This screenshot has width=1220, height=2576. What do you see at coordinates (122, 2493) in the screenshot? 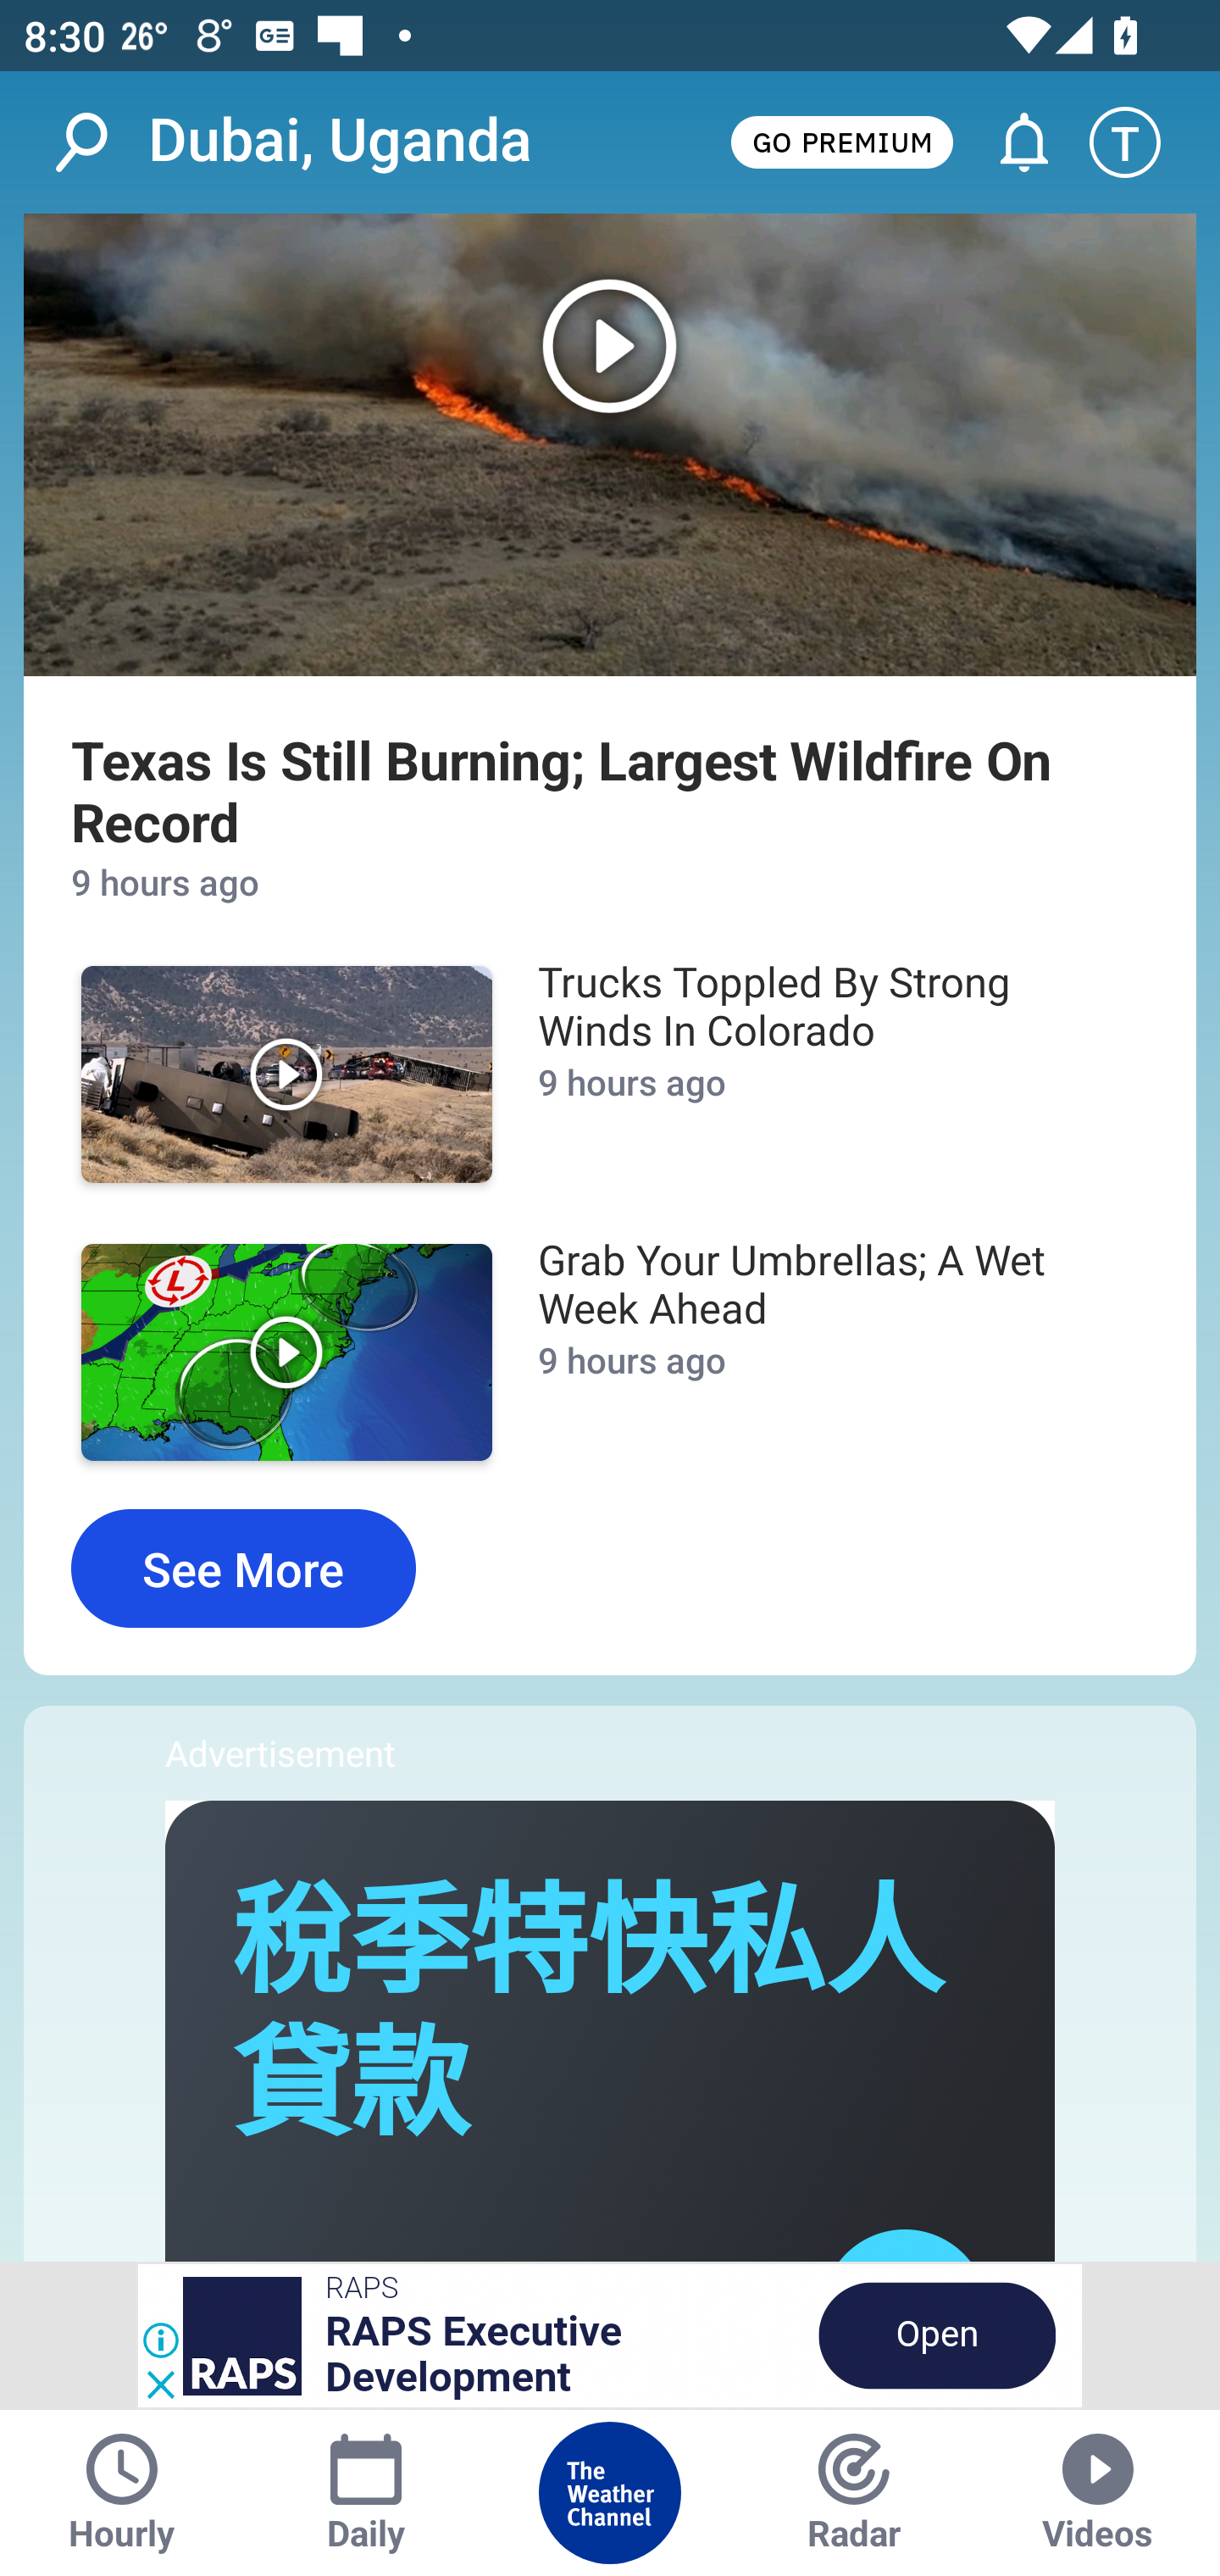
I see `Hourly Tab Hourly` at bounding box center [122, 2493].